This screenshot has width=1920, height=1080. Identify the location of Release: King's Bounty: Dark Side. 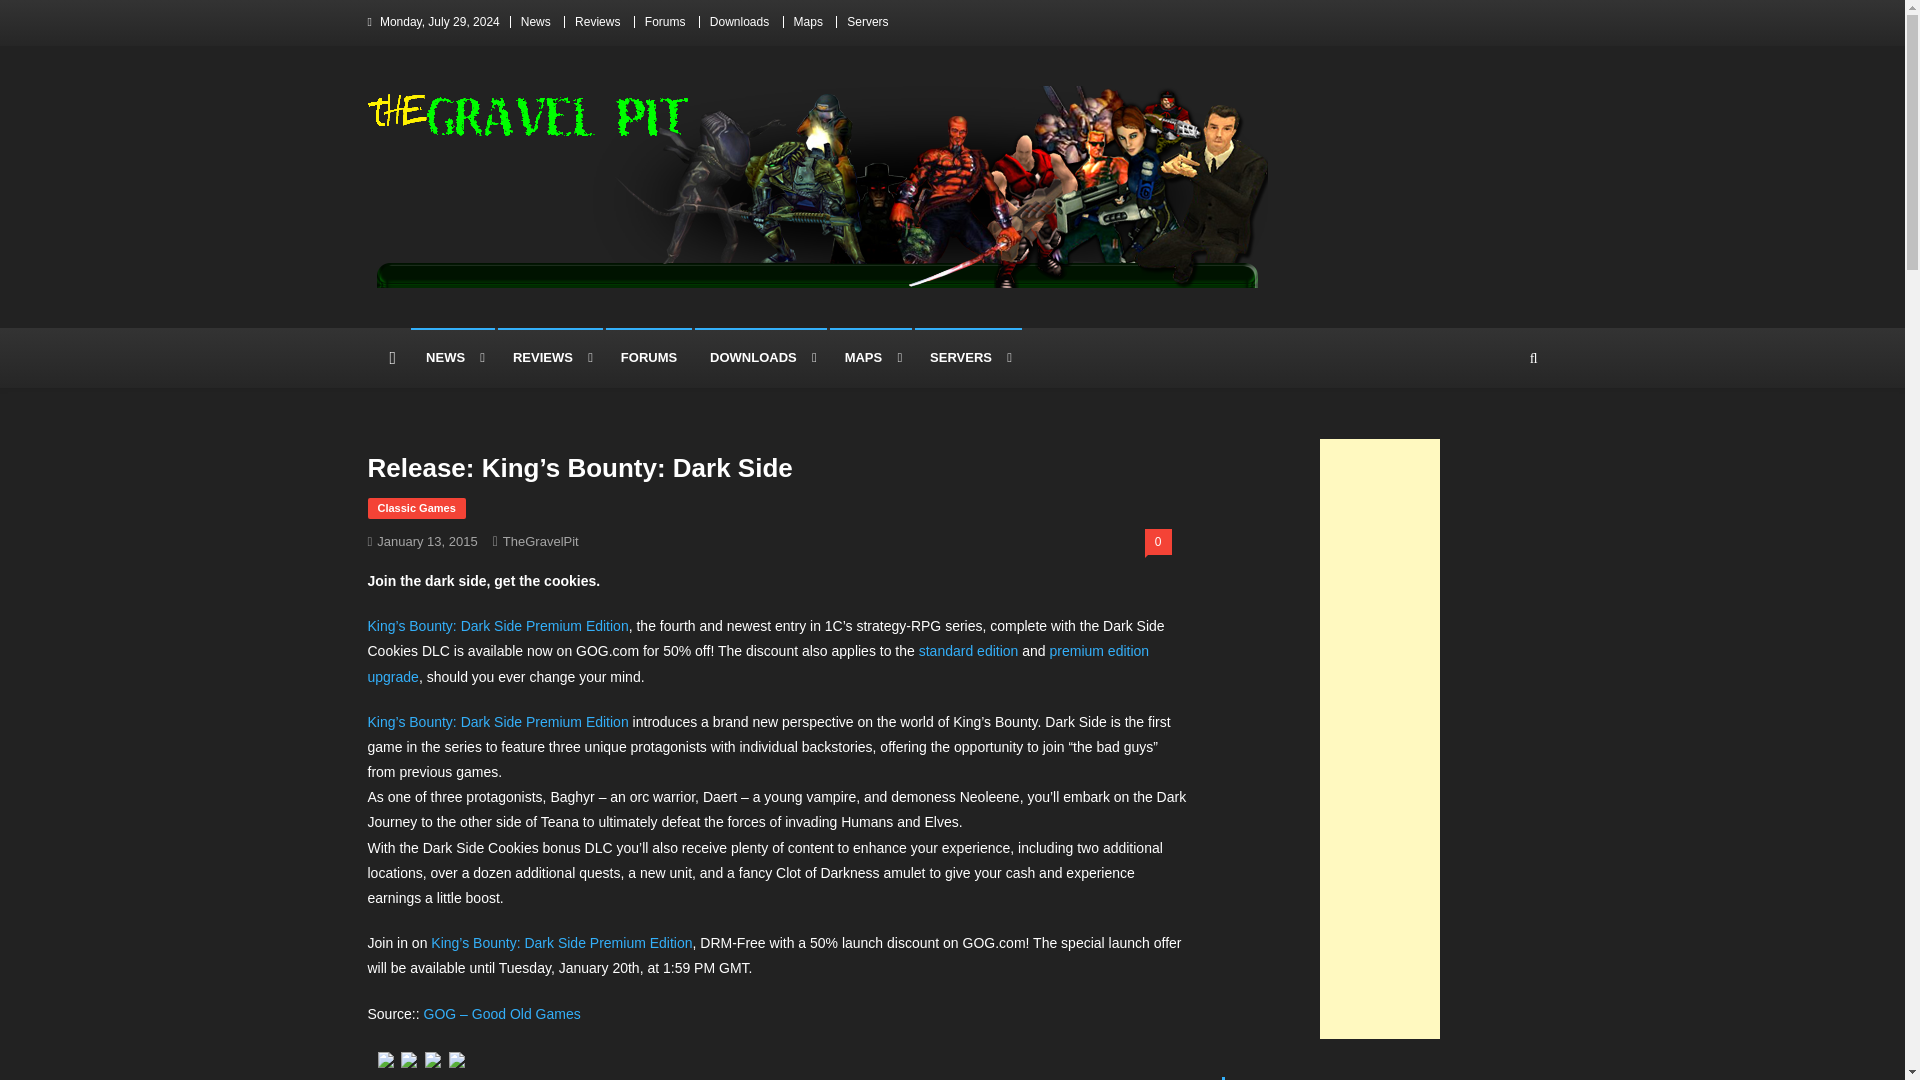
(502, 1013).